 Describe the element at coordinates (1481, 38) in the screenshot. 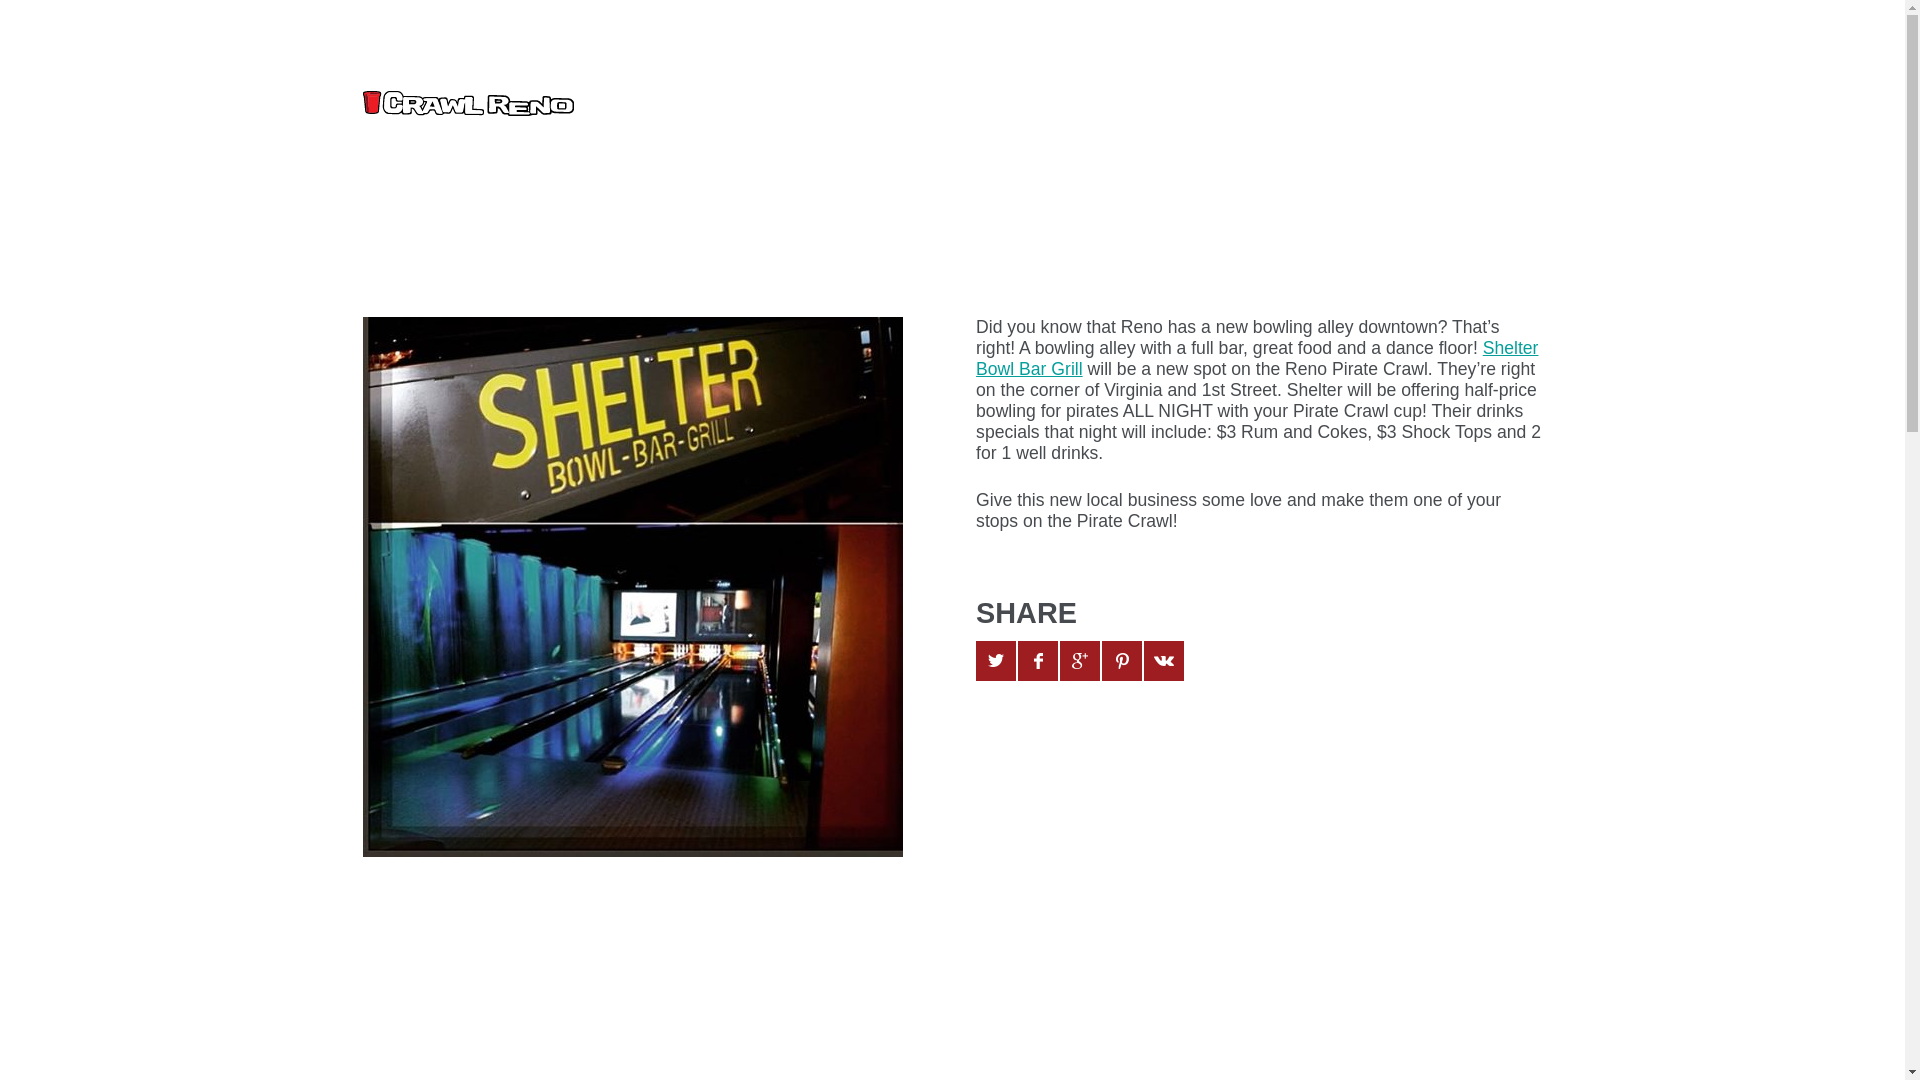

I see `Instagram` at that location.